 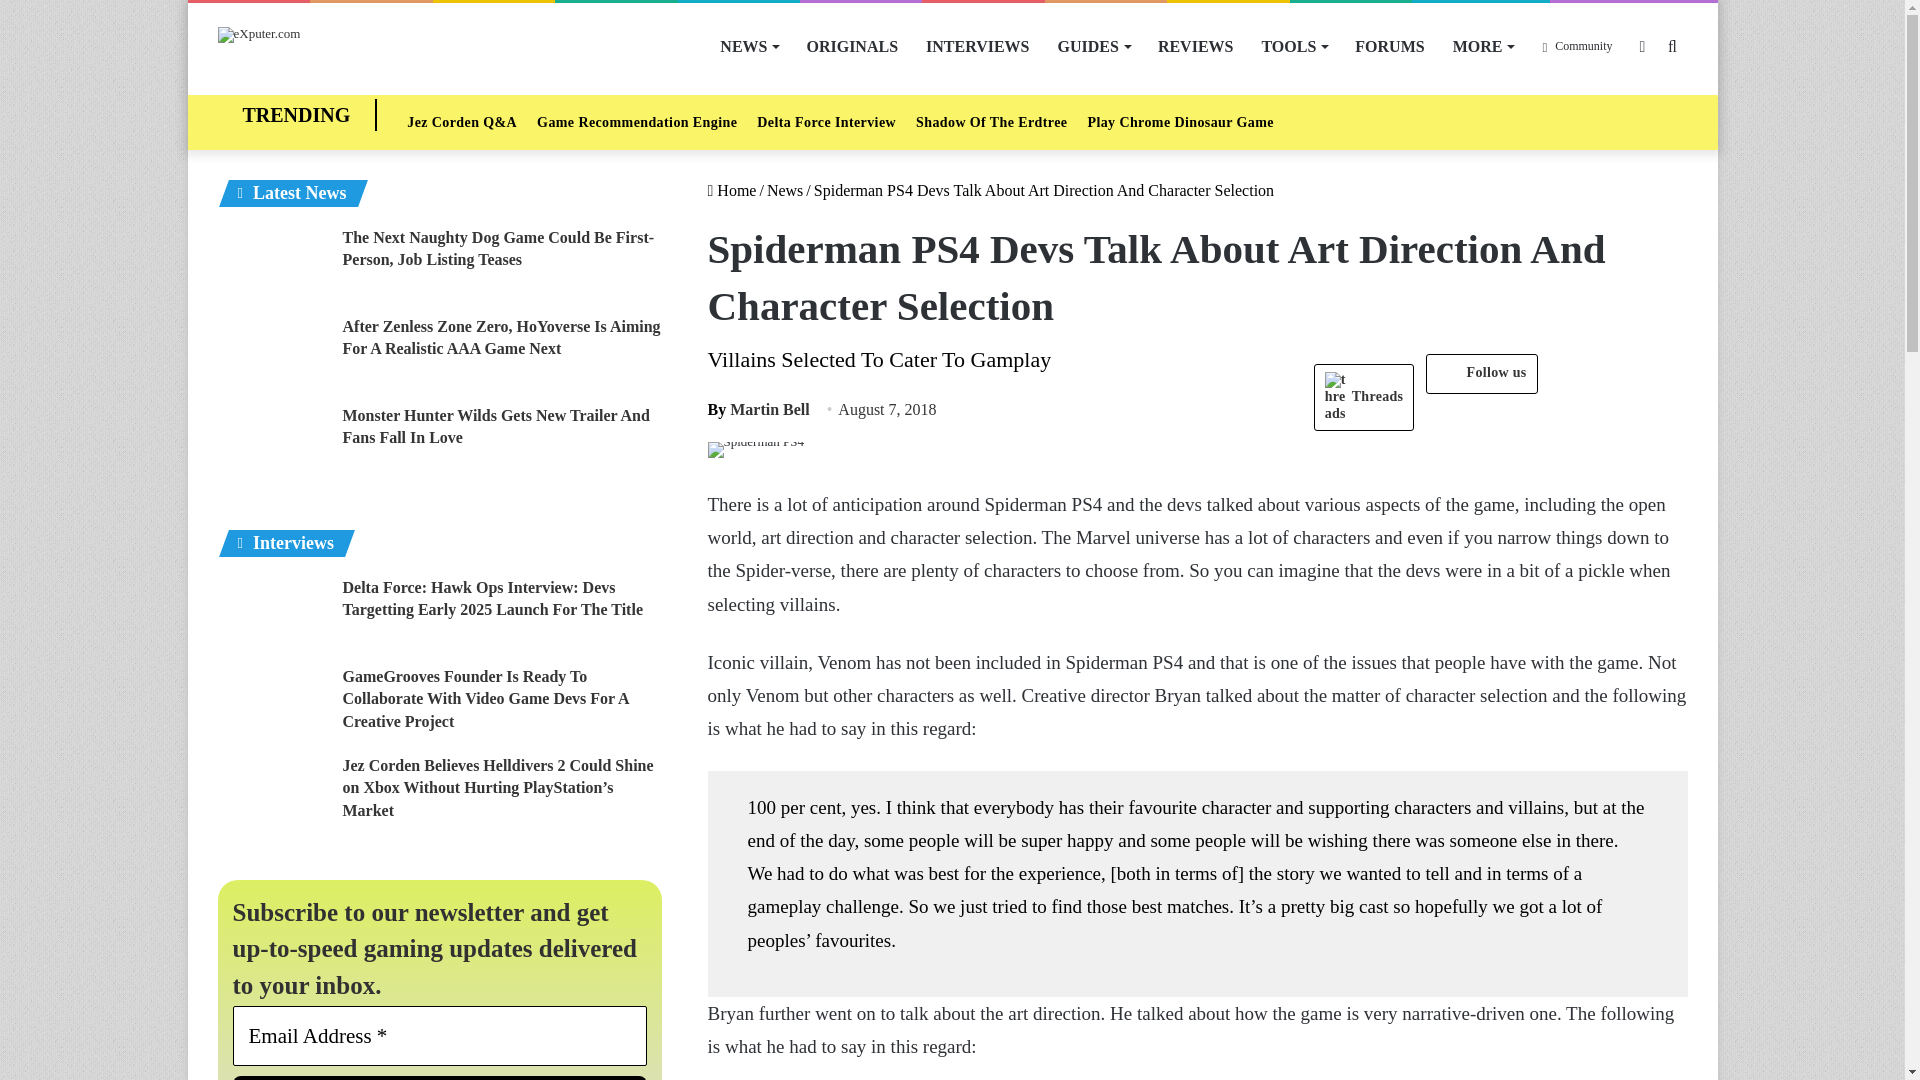 What do you see at coordinates (1389, 46) in the screenshot?
I see `FORUMS` at bounding box center [1389, 46].